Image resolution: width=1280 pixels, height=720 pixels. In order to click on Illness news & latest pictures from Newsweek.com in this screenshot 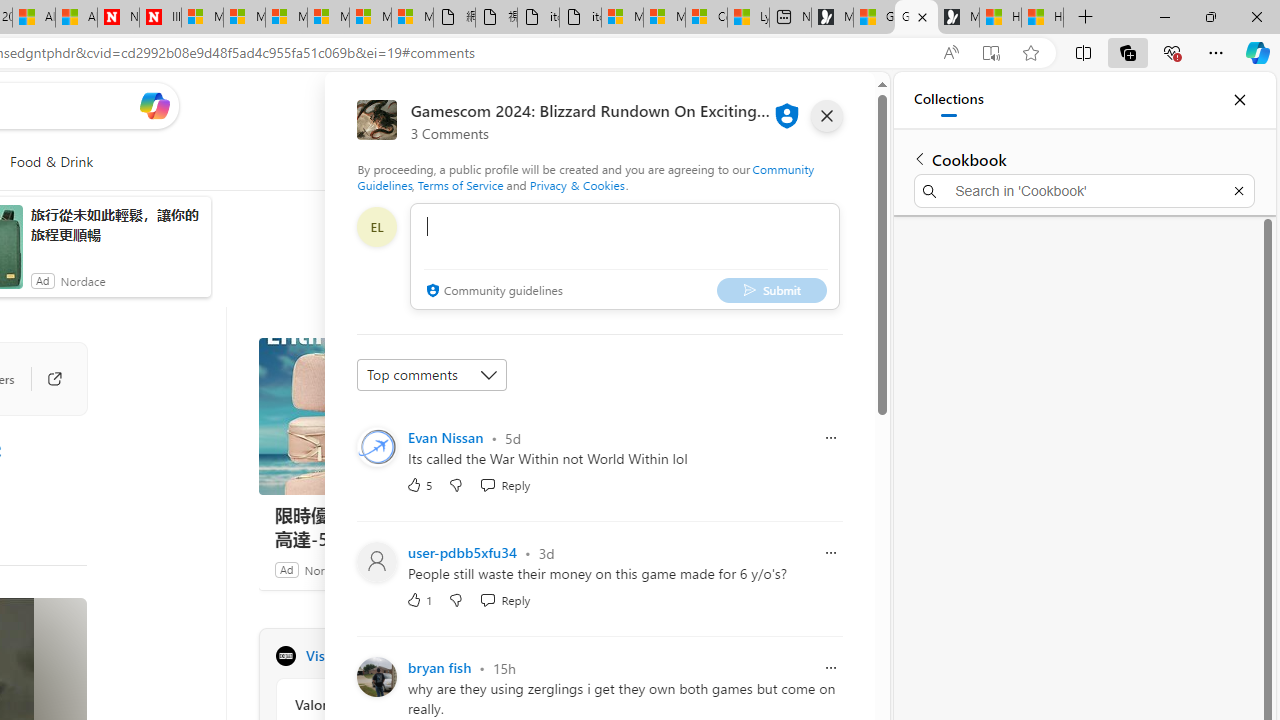, I will do `click(160, 18)`.